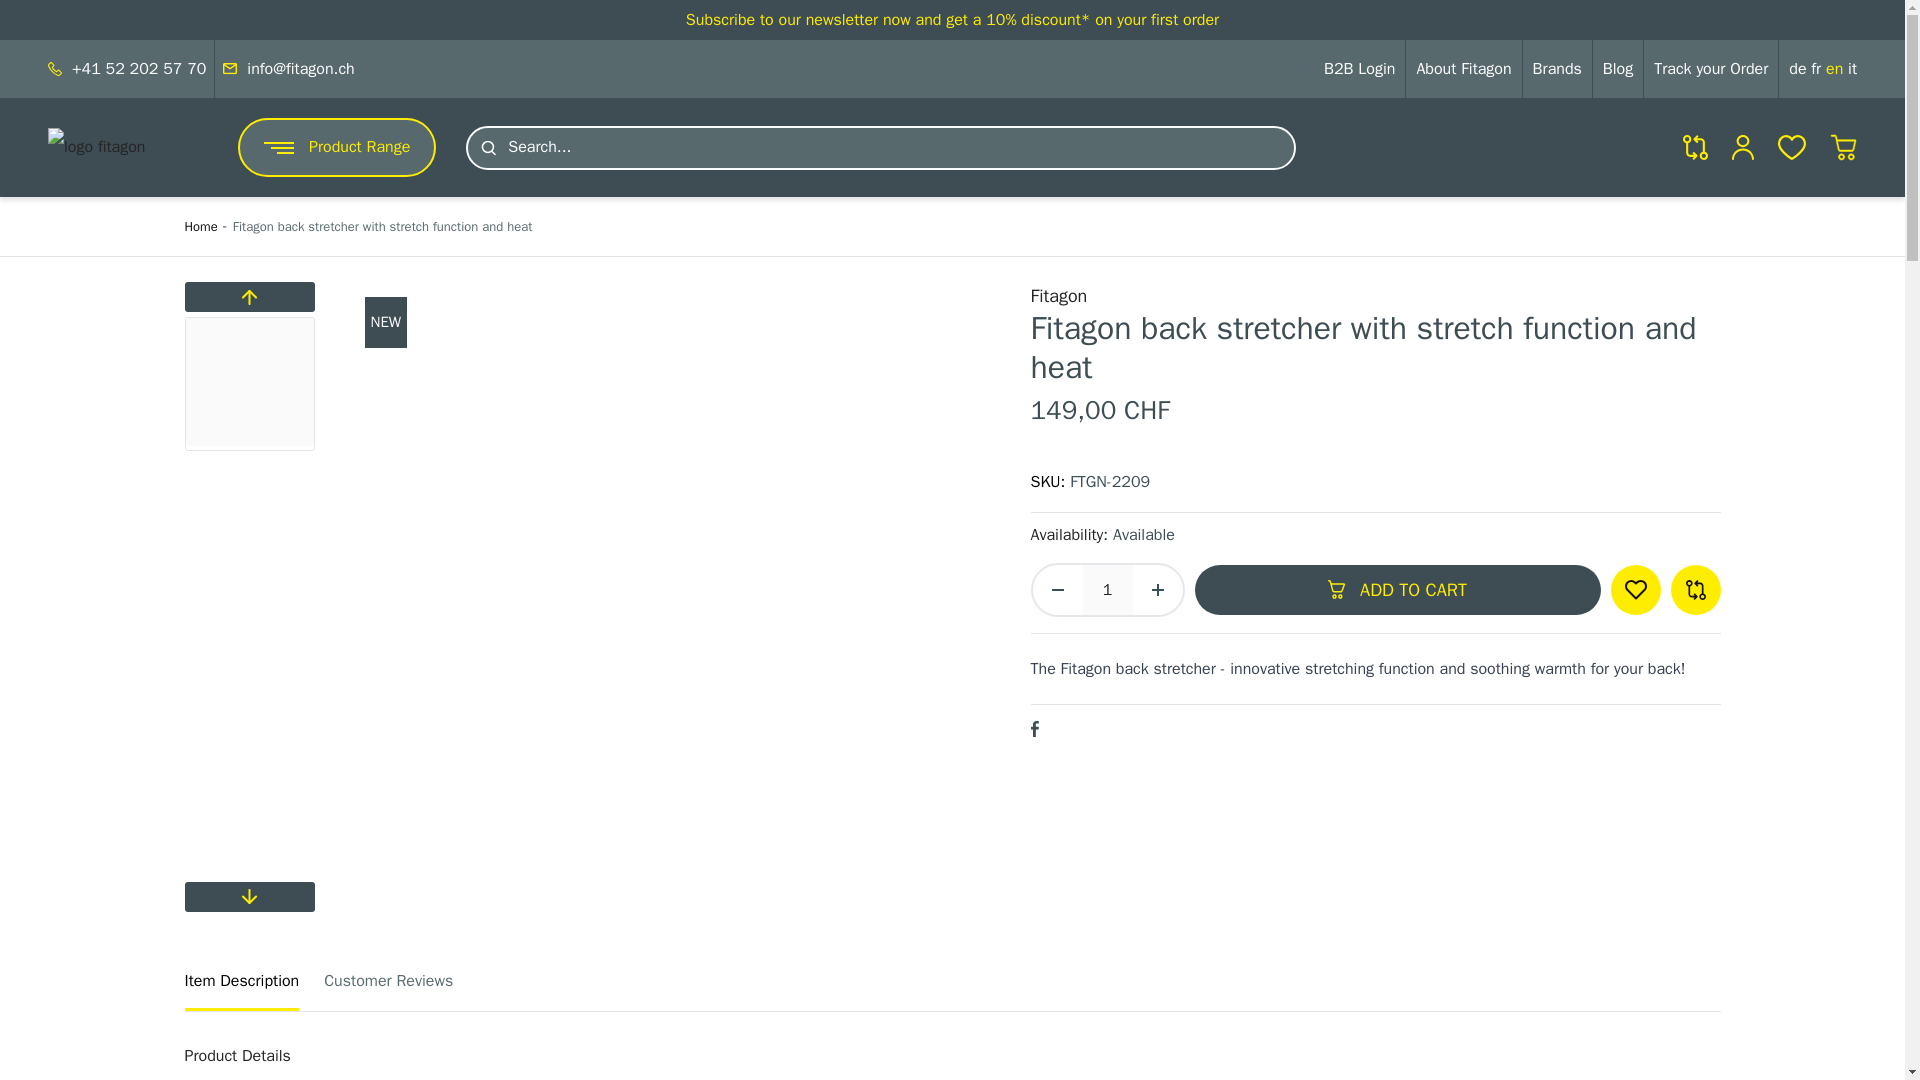  I want to click on About Fitagon, so click(1464, 68).